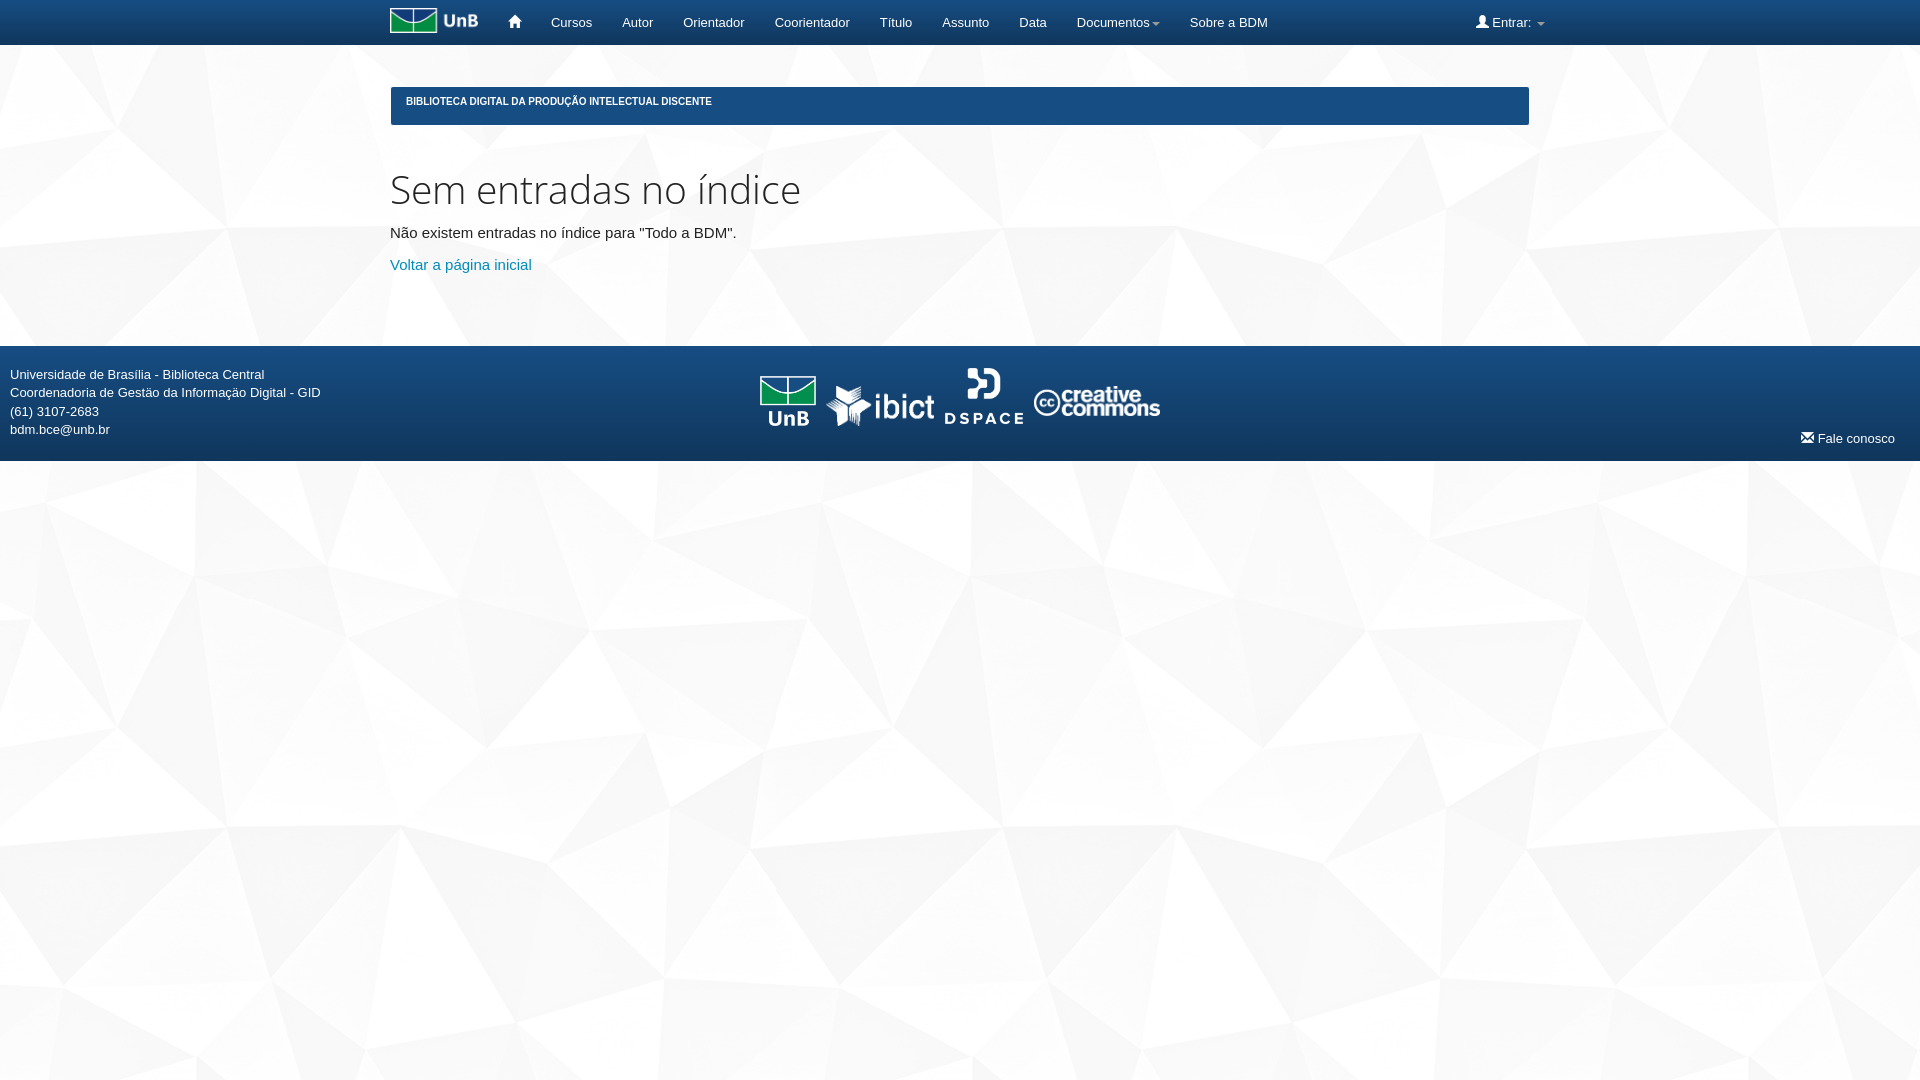  Describe the element at coordinates (1229, 22) in the screenshot. I see `Sobre a BDM` at that location.